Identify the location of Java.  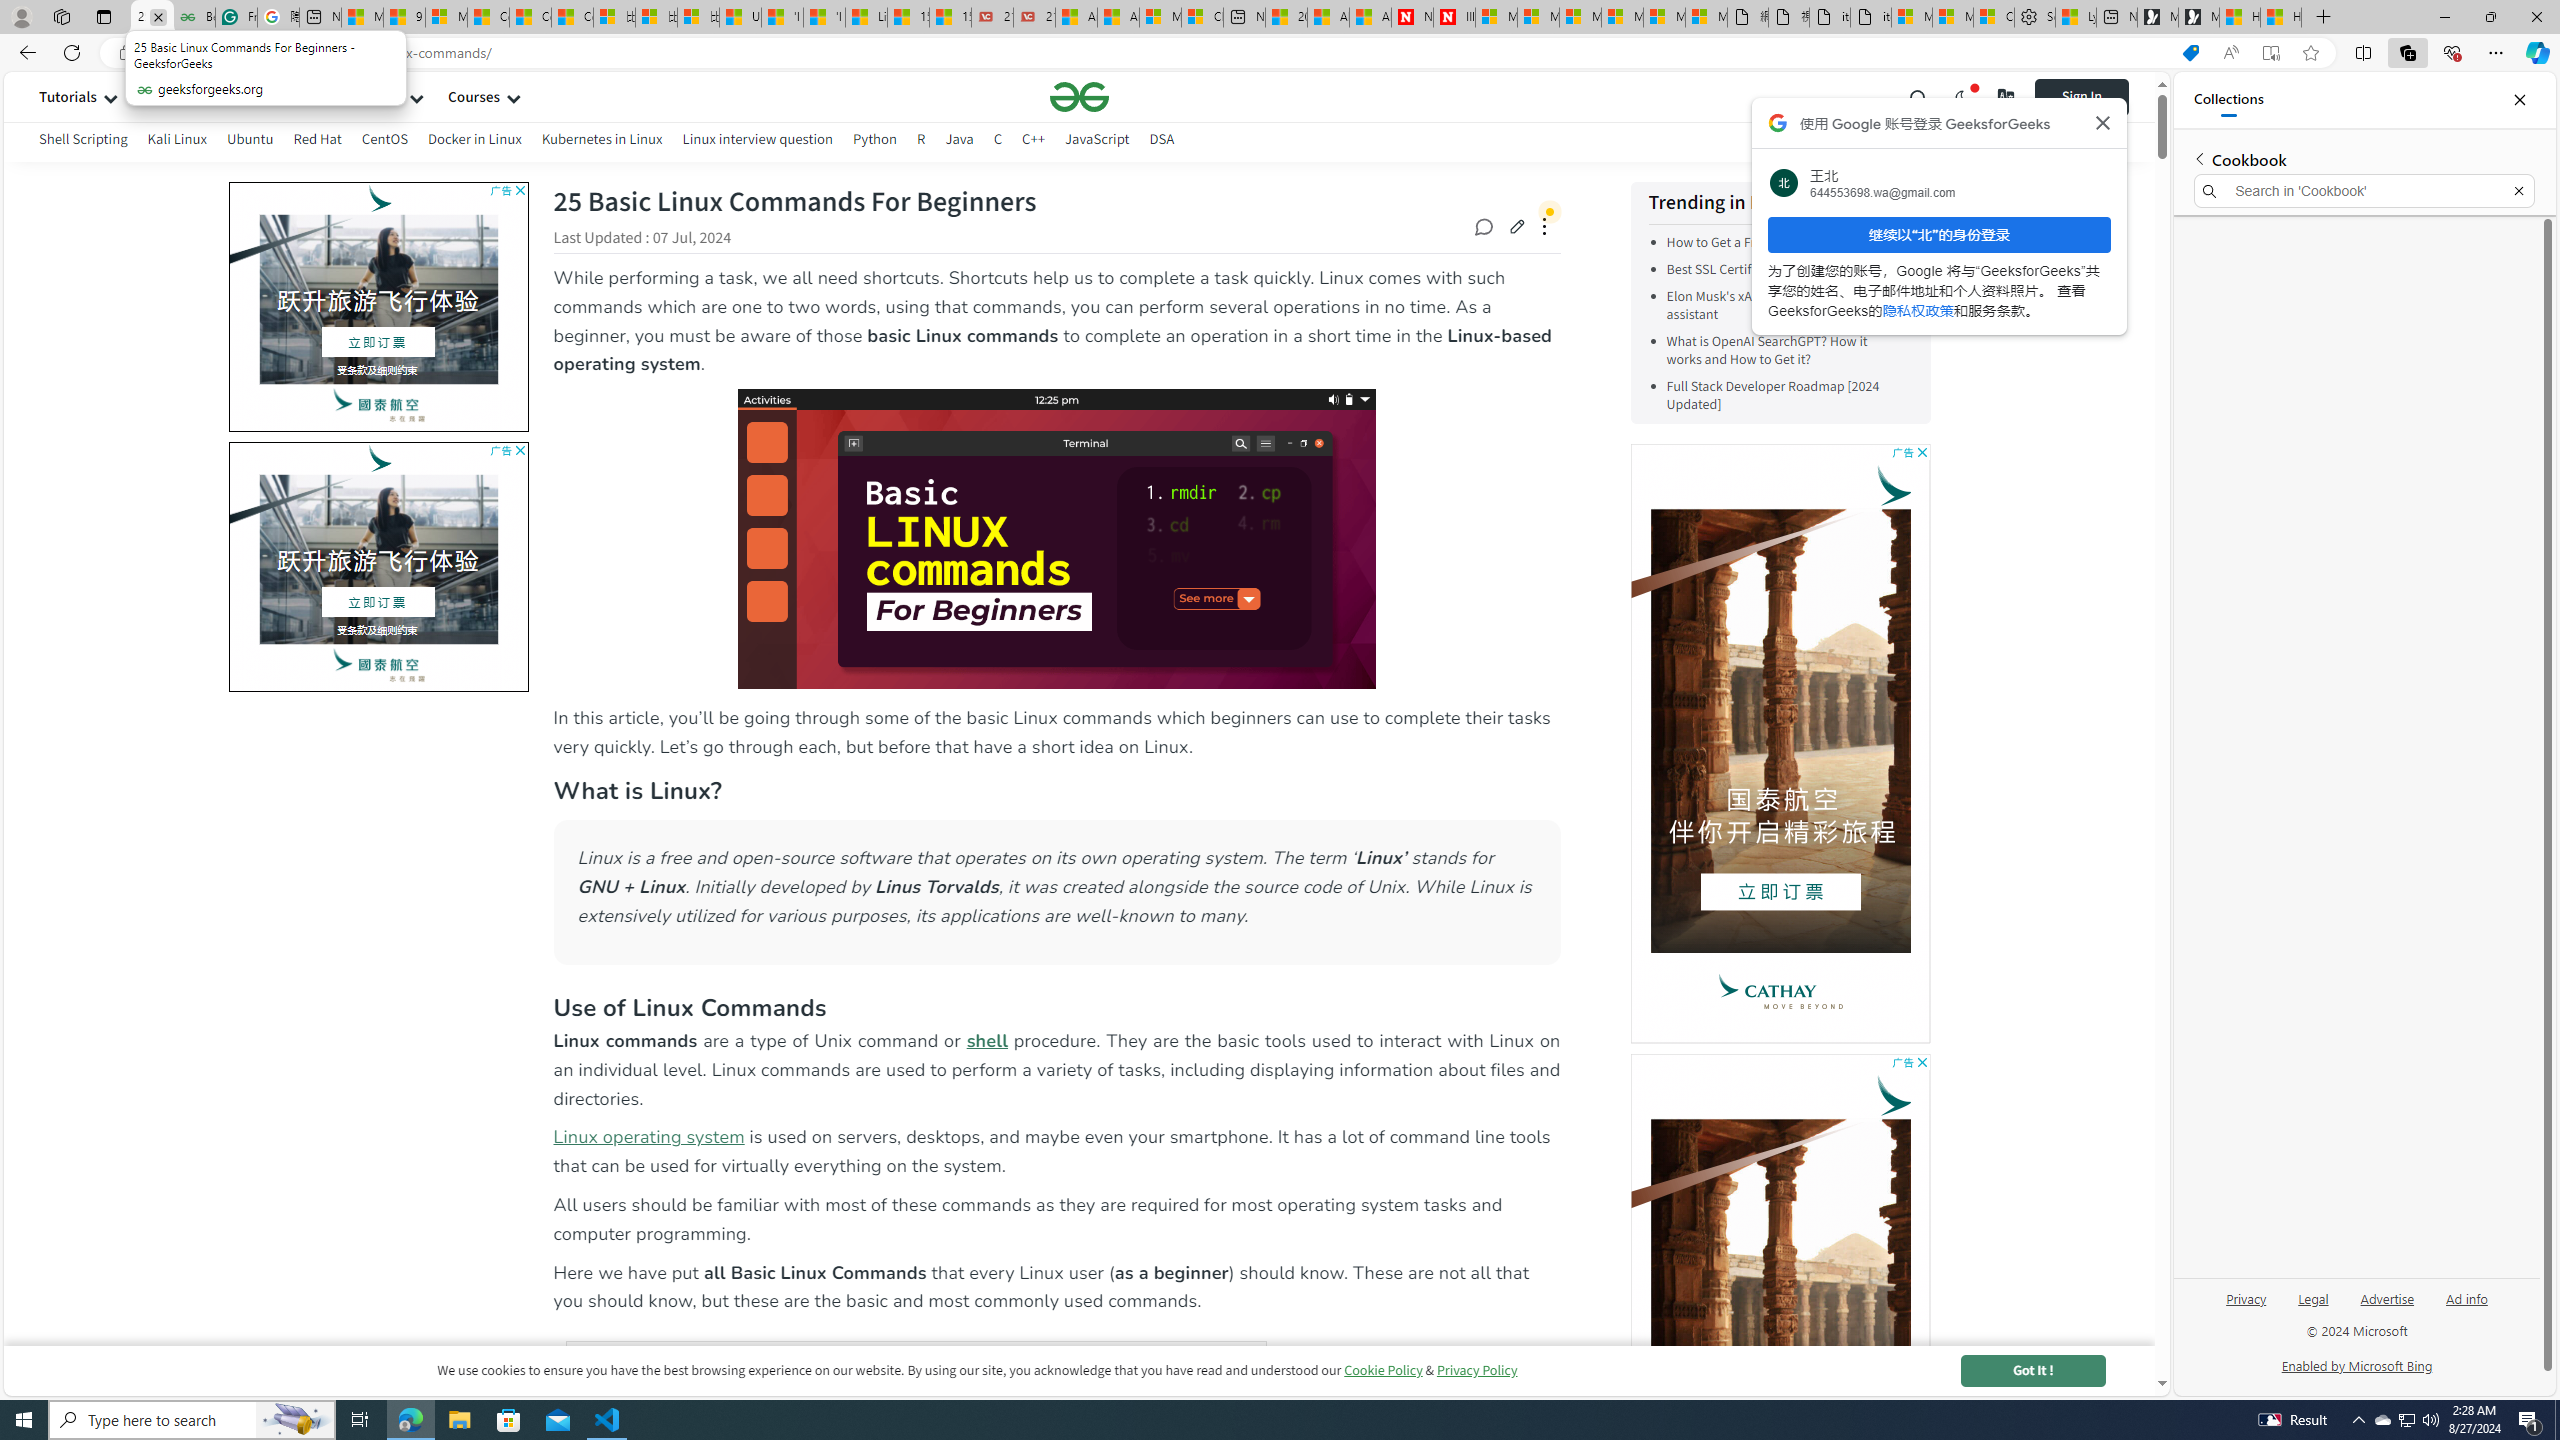
(958, 142).